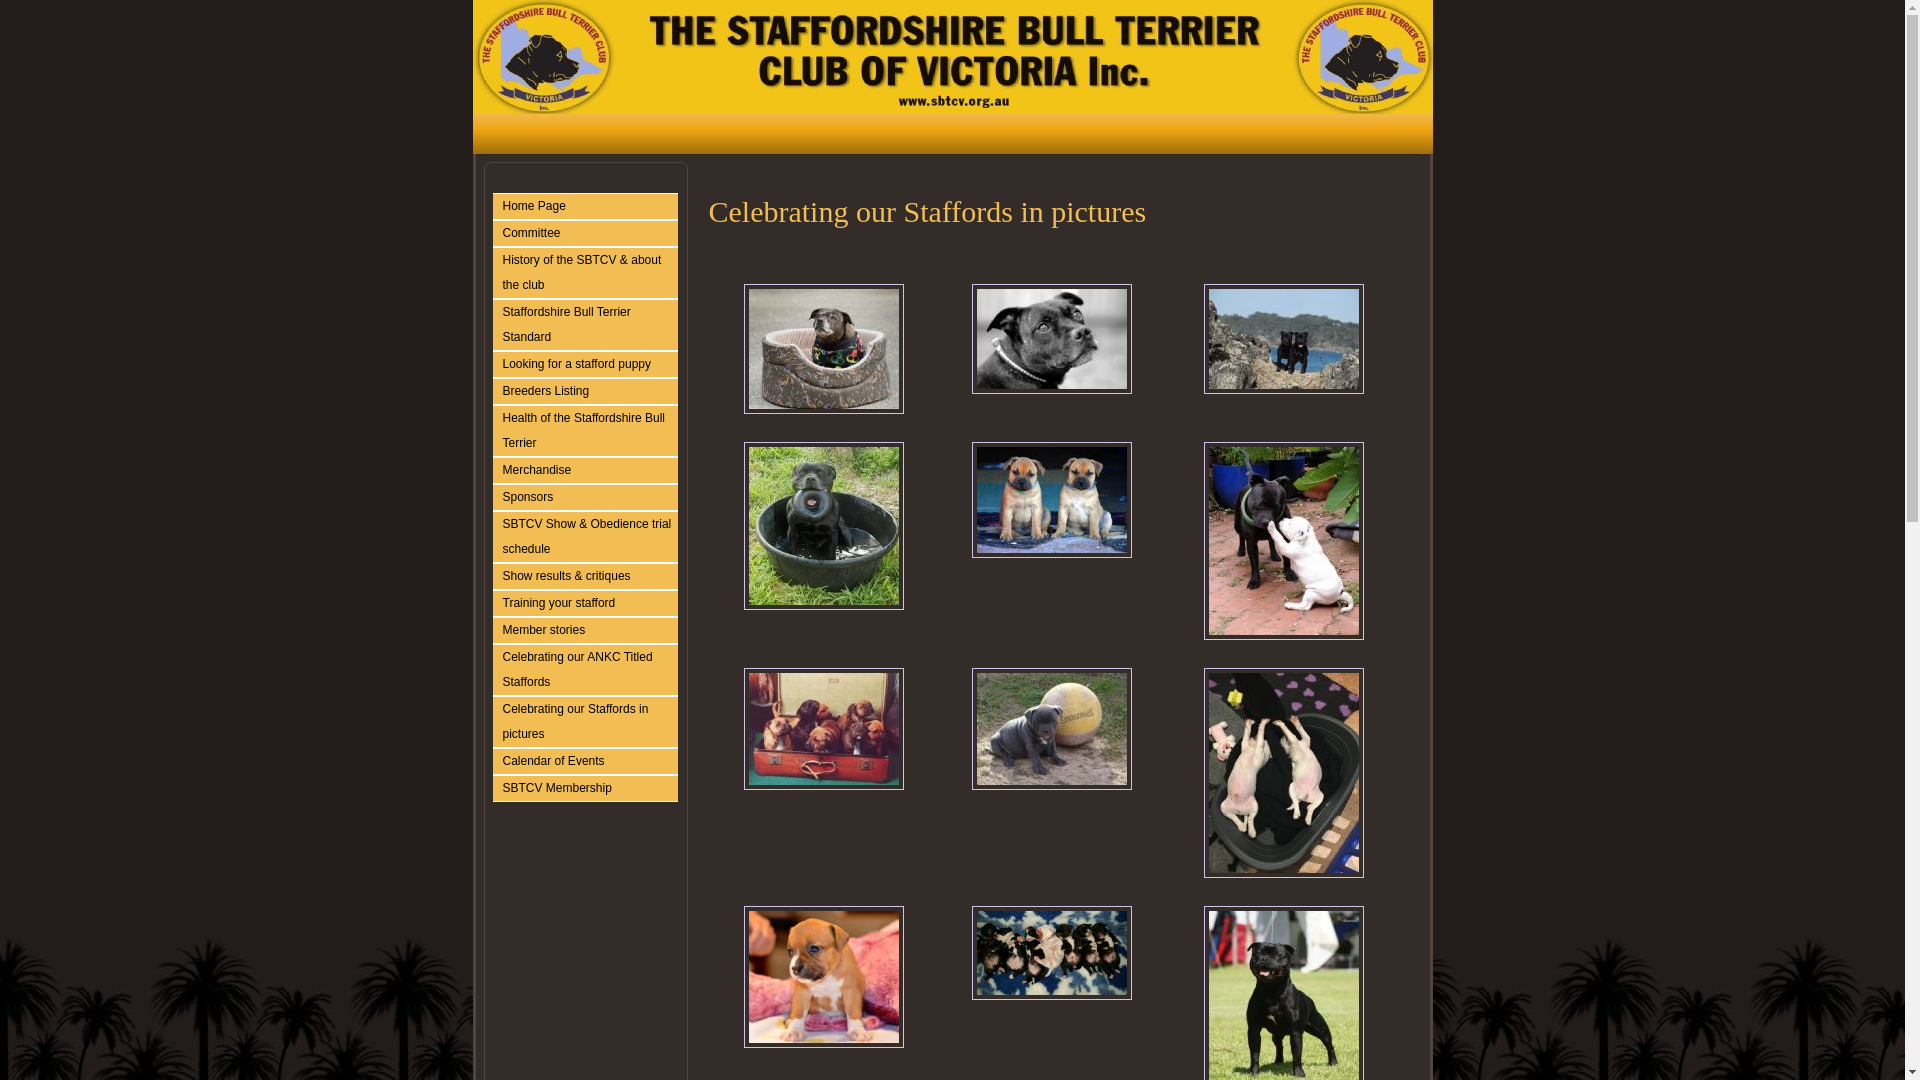 This screenshot has width=1920, height=1080. I want to click on Health of the Staffordshire Bull Terrier, so click(590, 431).